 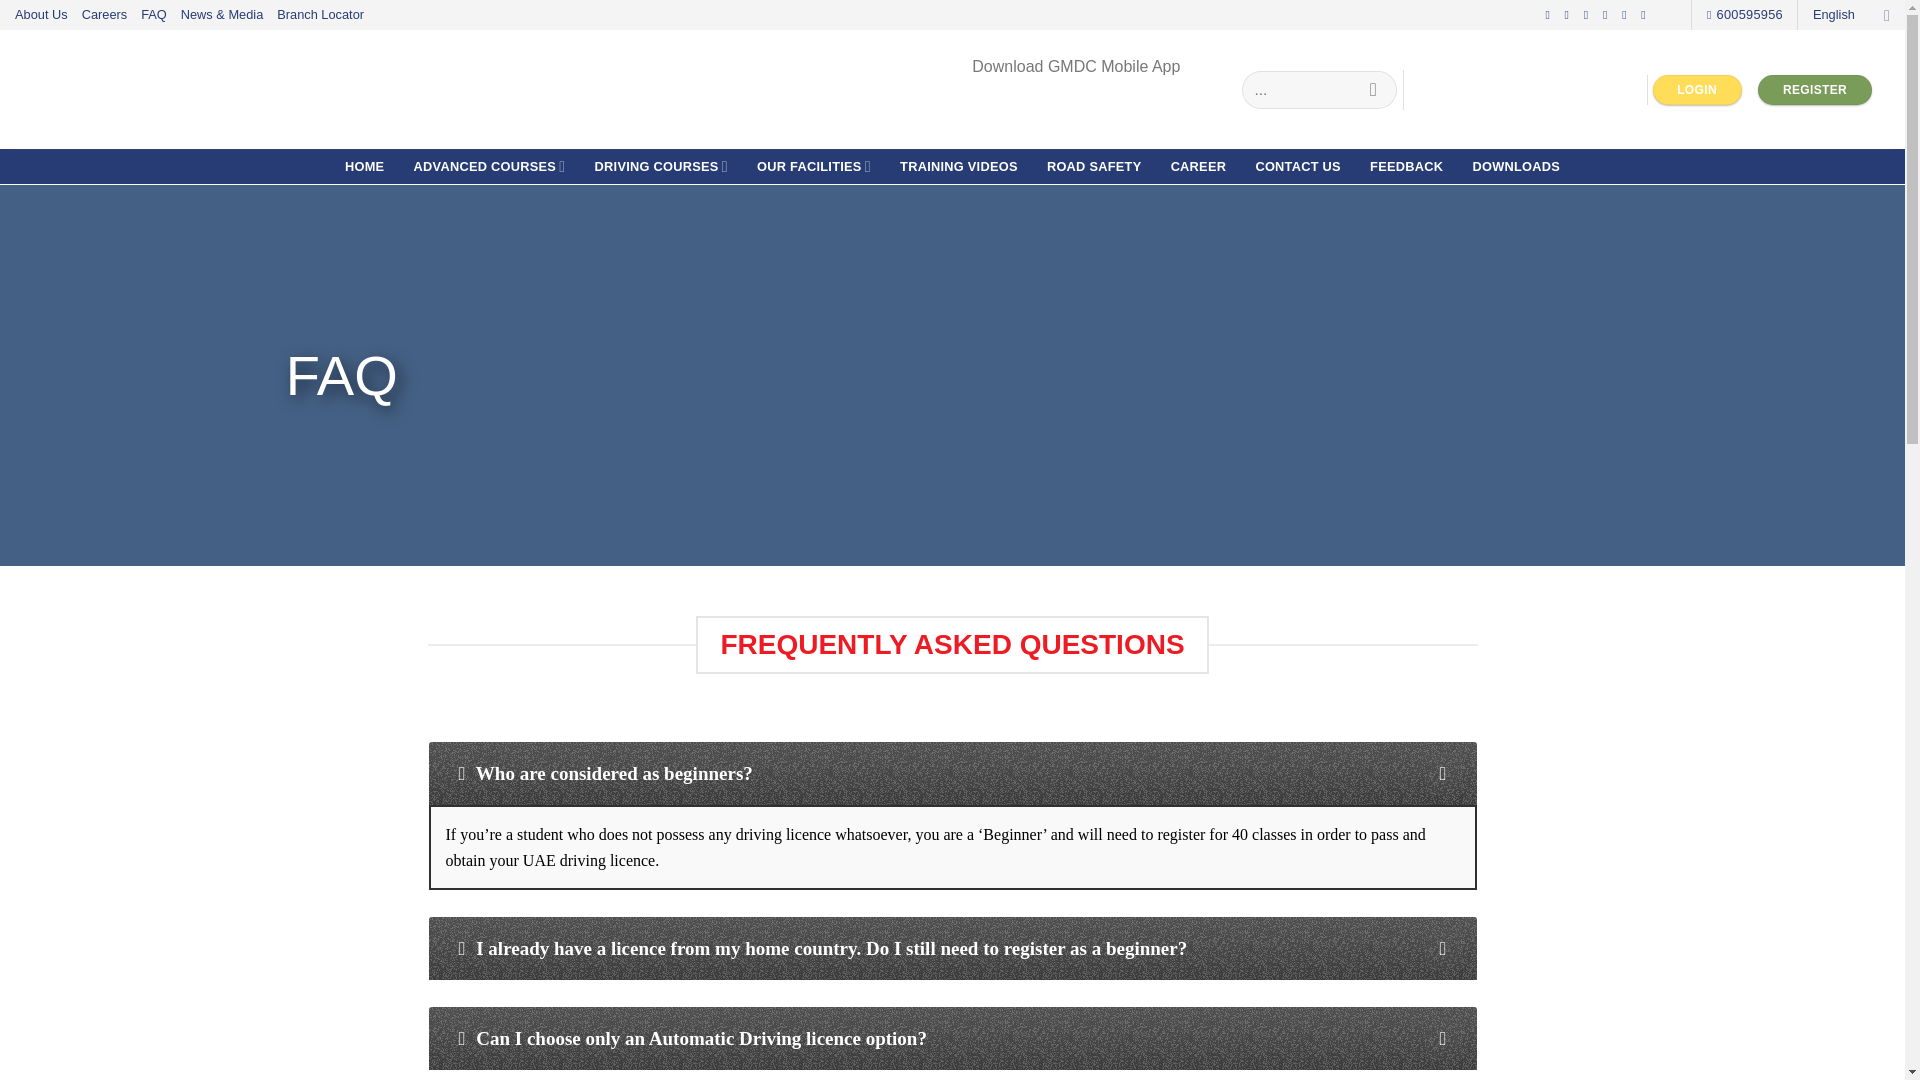 What do you see at coordinates (1608, 14) in the screenshot?
I see `Follow on Twitter` at bounding box center [1608, 14].